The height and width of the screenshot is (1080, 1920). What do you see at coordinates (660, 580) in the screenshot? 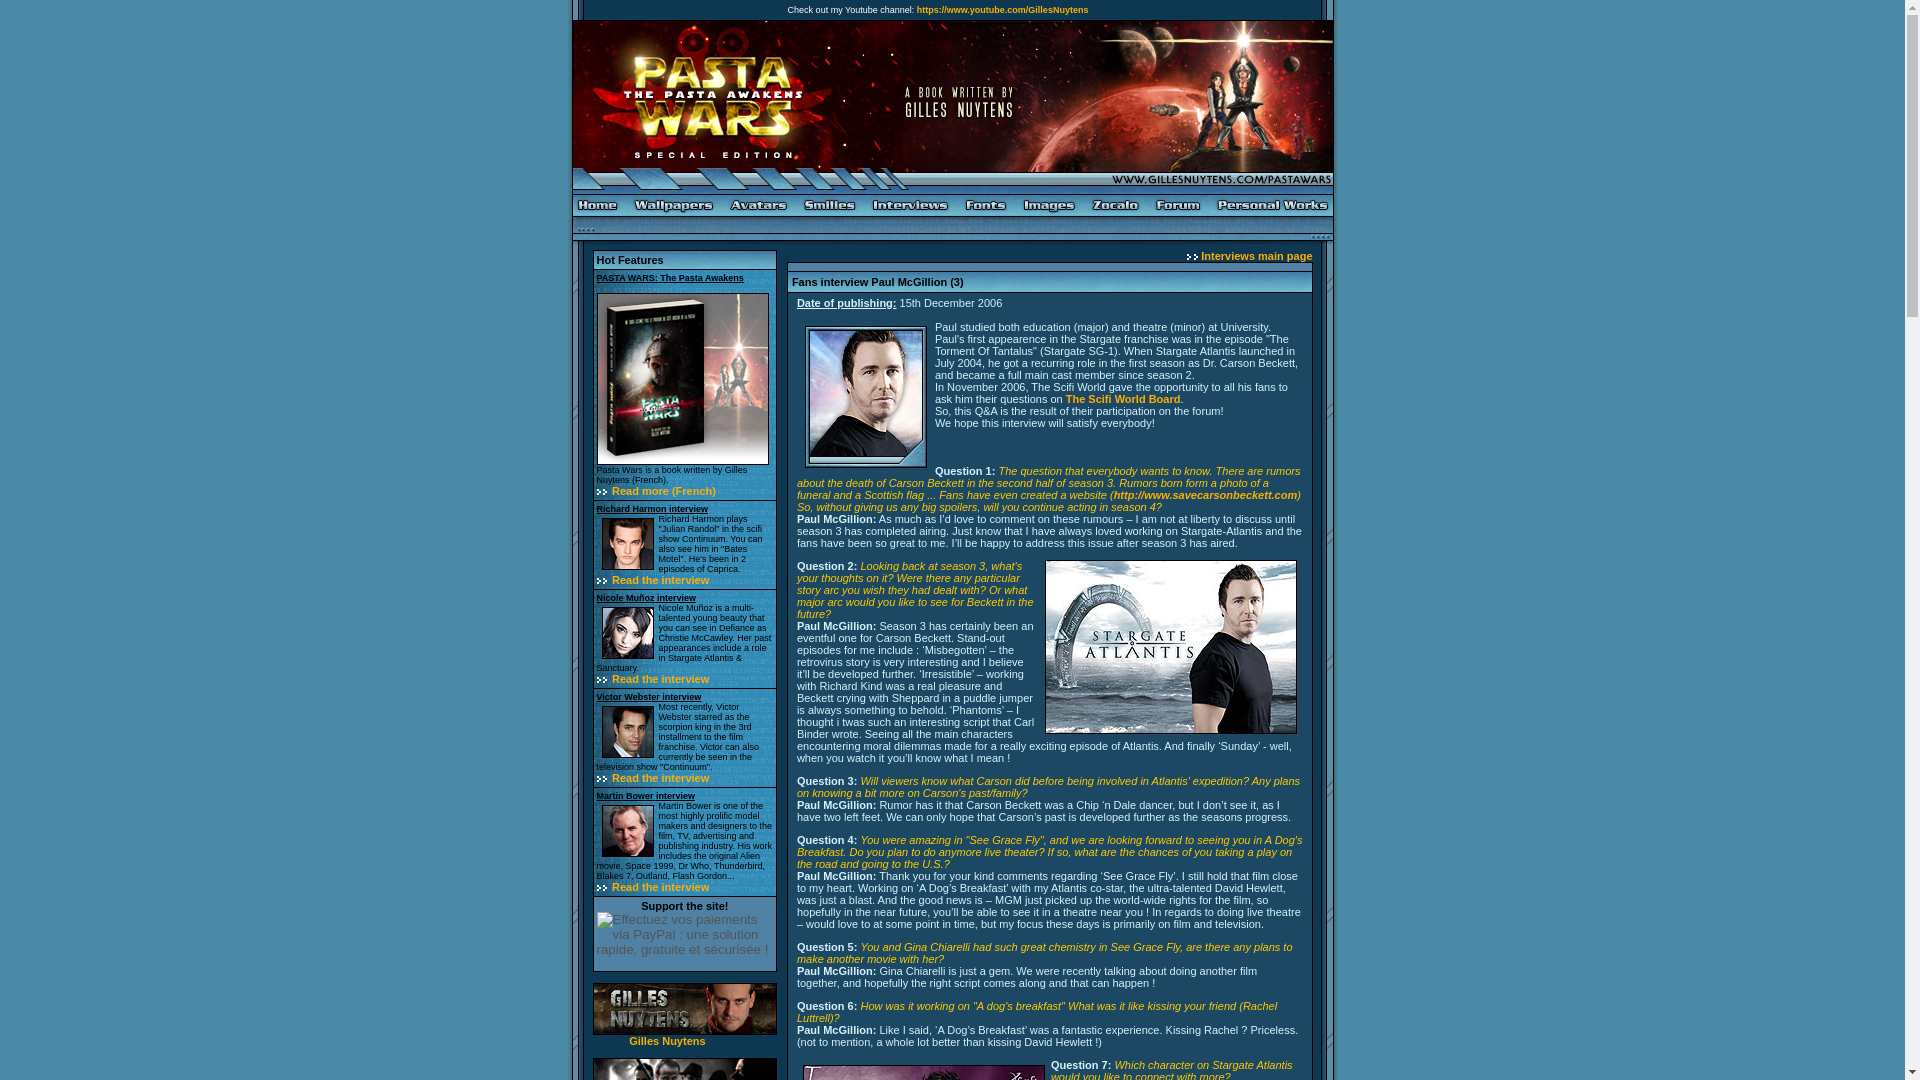
I see `Read the interview` at bounding box center [660, 580].